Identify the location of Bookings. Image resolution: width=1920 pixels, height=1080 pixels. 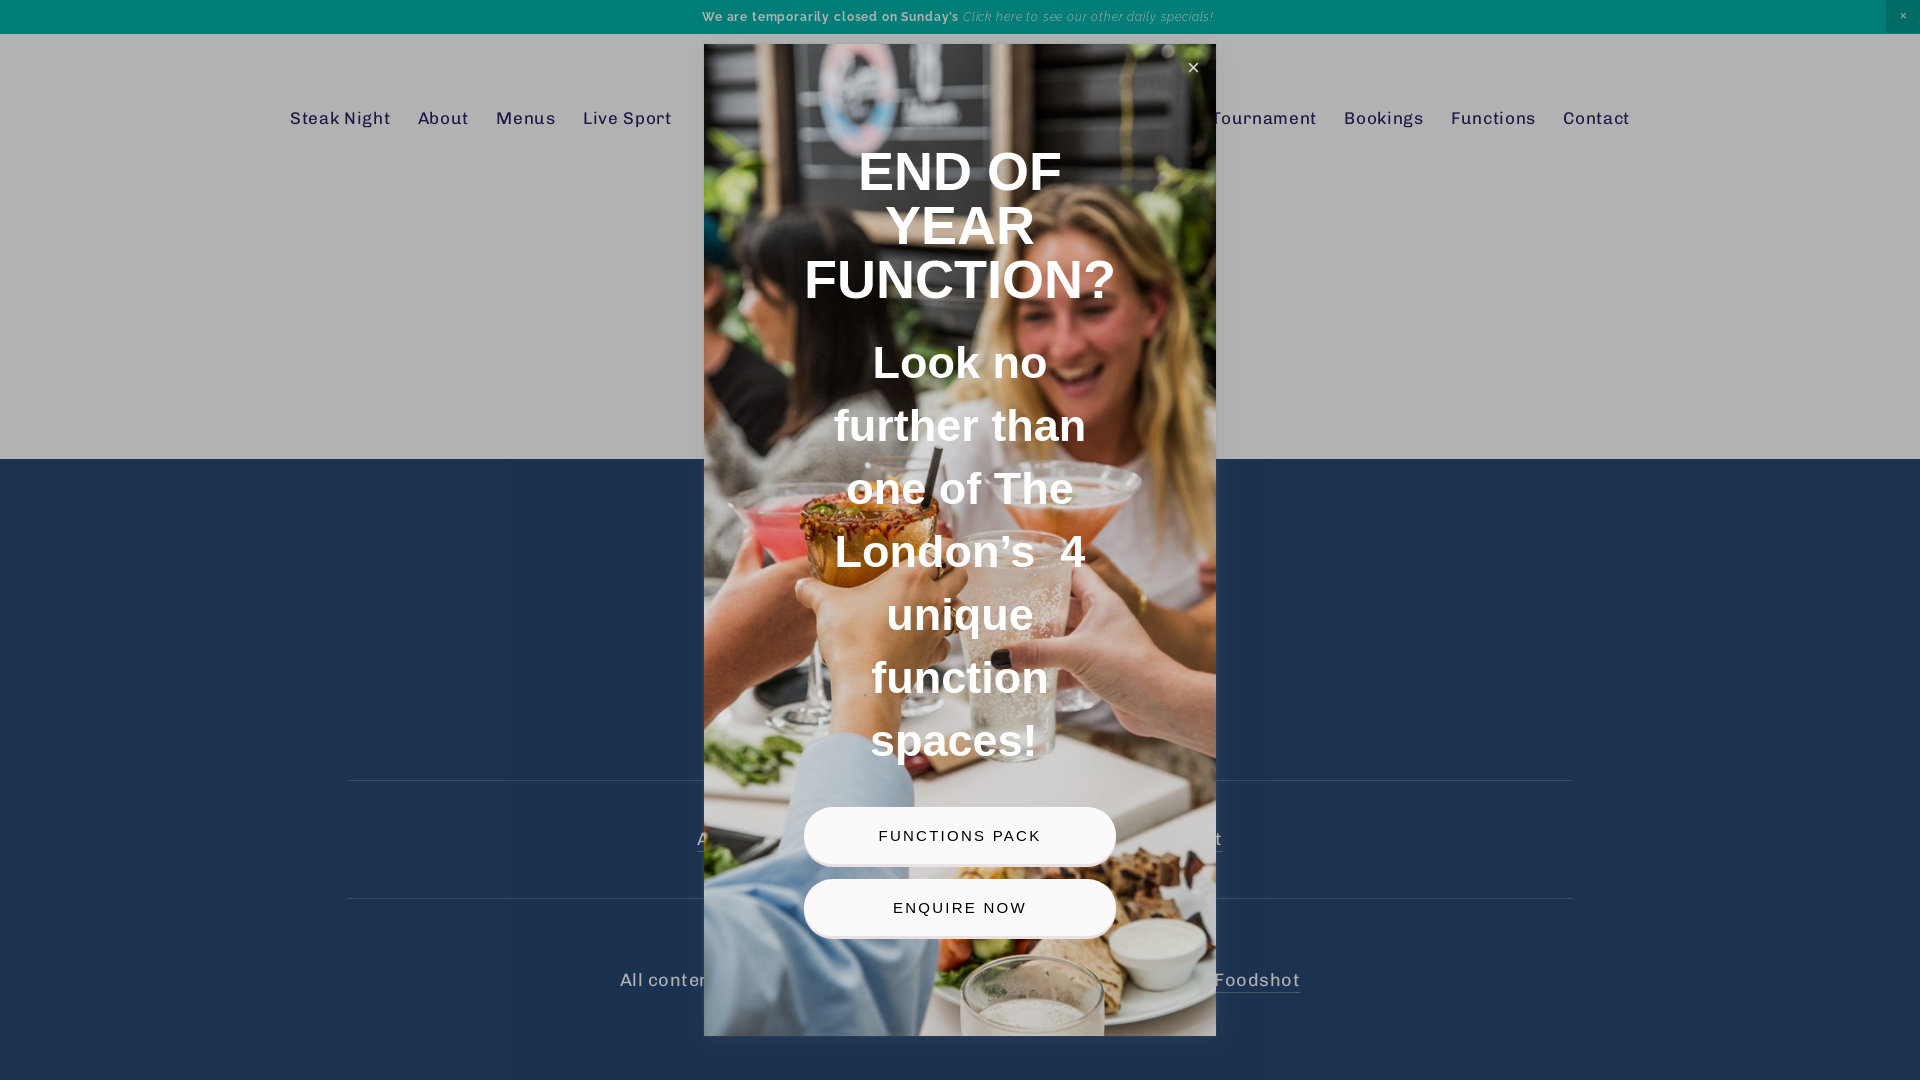
(1384, 119).